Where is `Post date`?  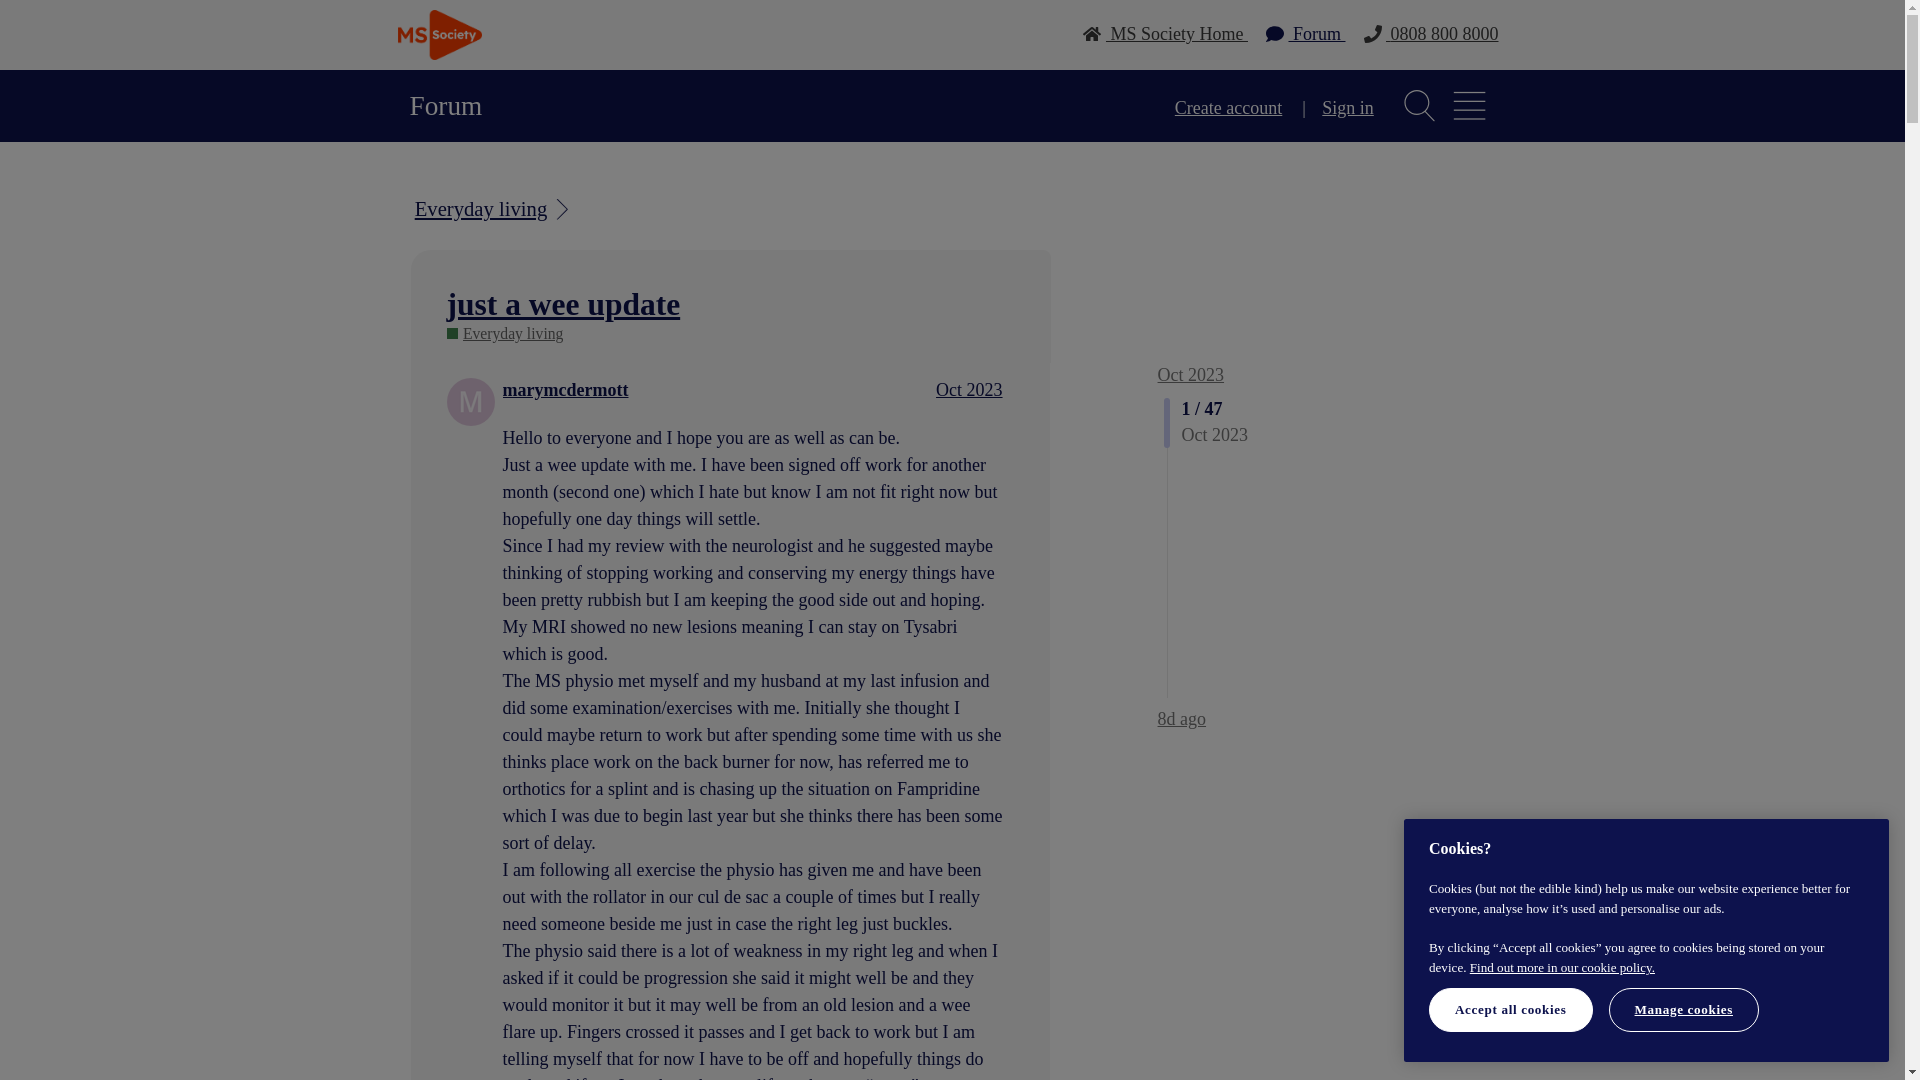 Post date is located at coordinates (969, 390).